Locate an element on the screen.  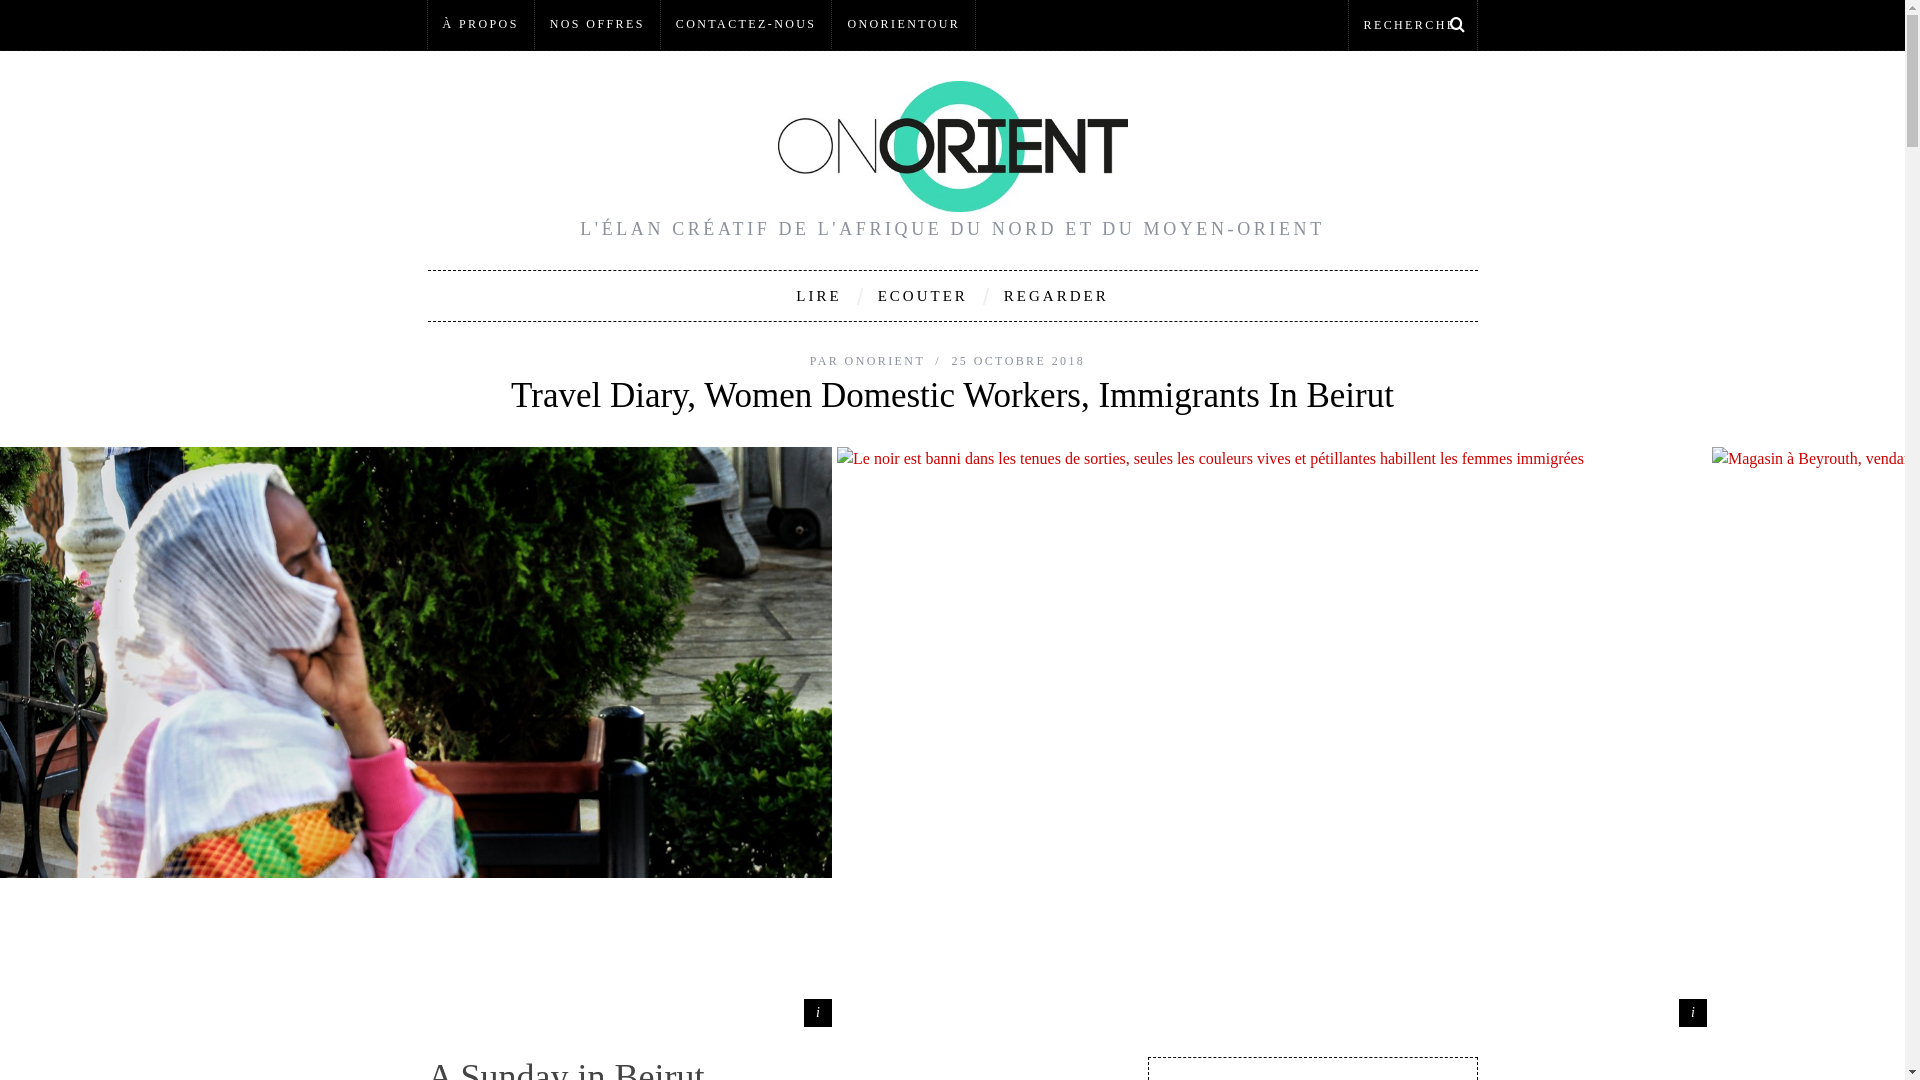
Recherche is located at coordinates (1412, 24).